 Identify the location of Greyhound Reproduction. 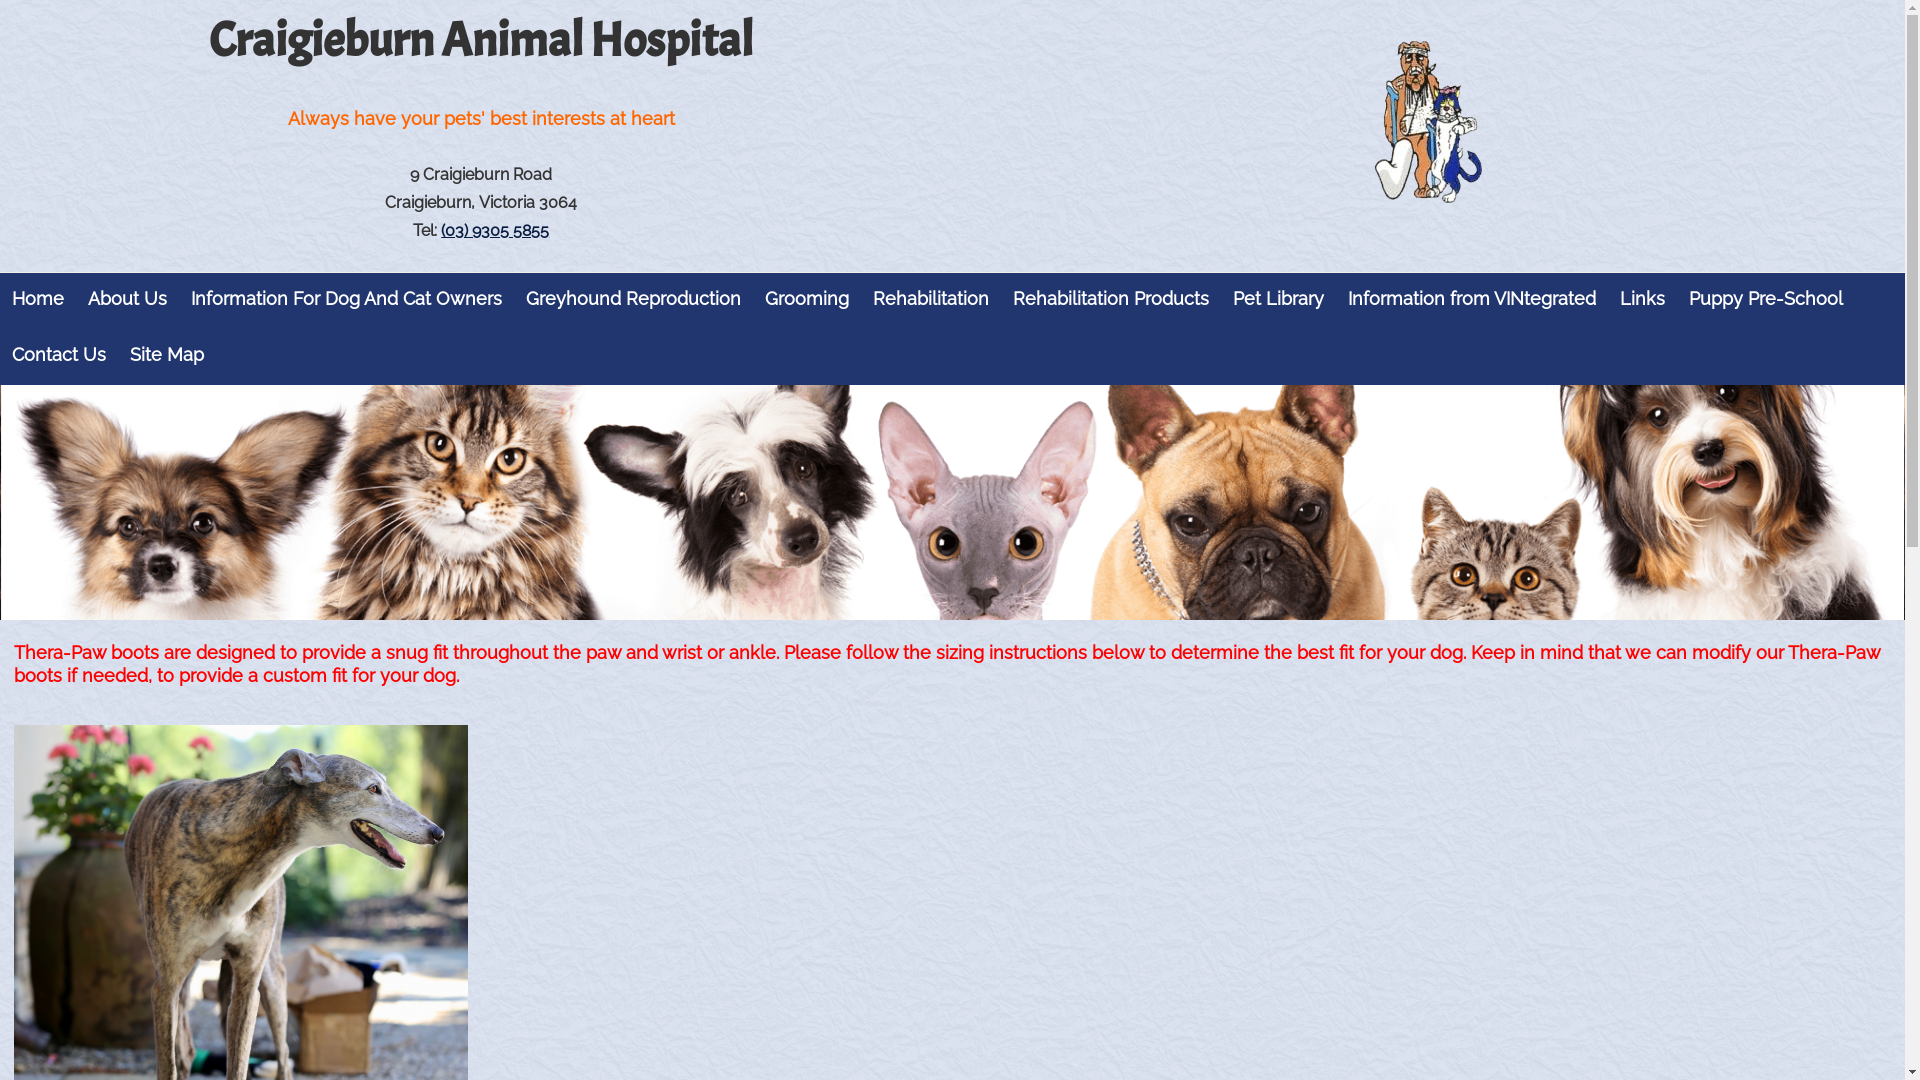
(634, 299).